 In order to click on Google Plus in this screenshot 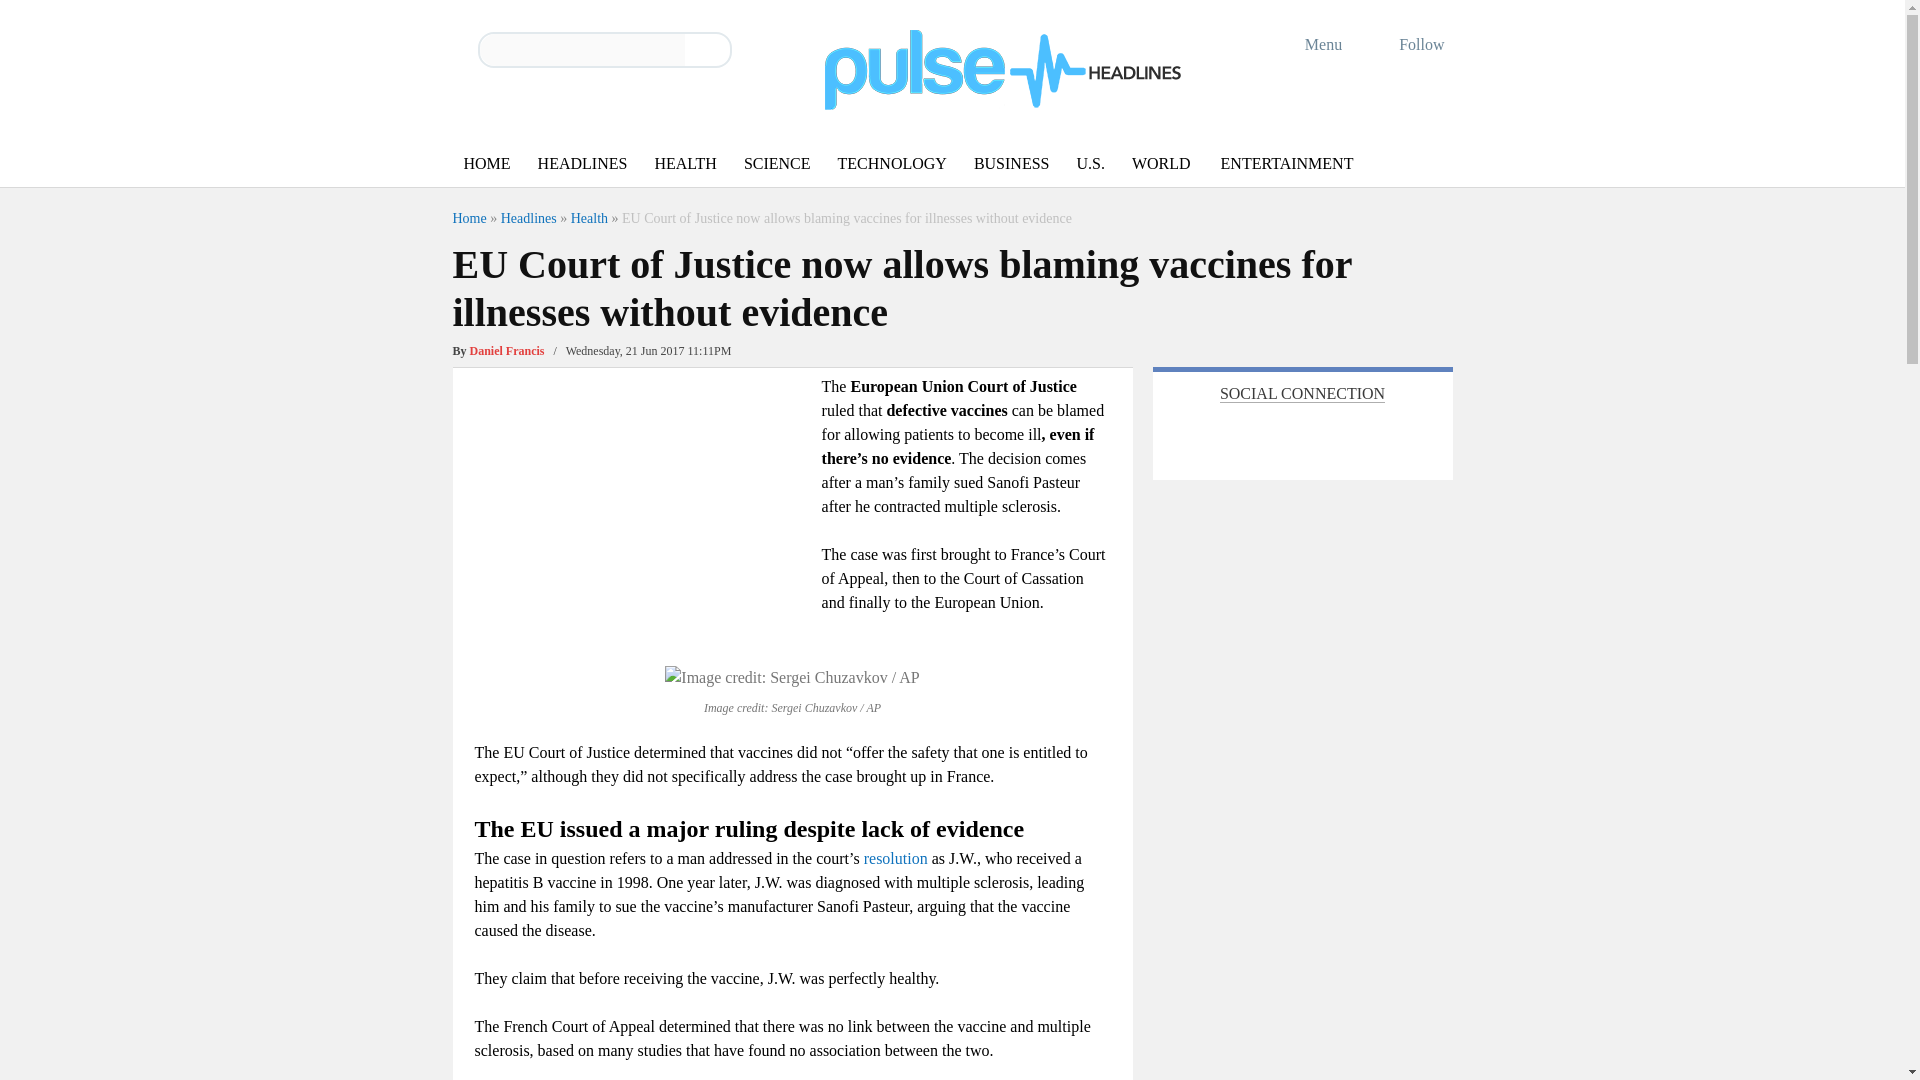, I will do `click(1278, 436)`.